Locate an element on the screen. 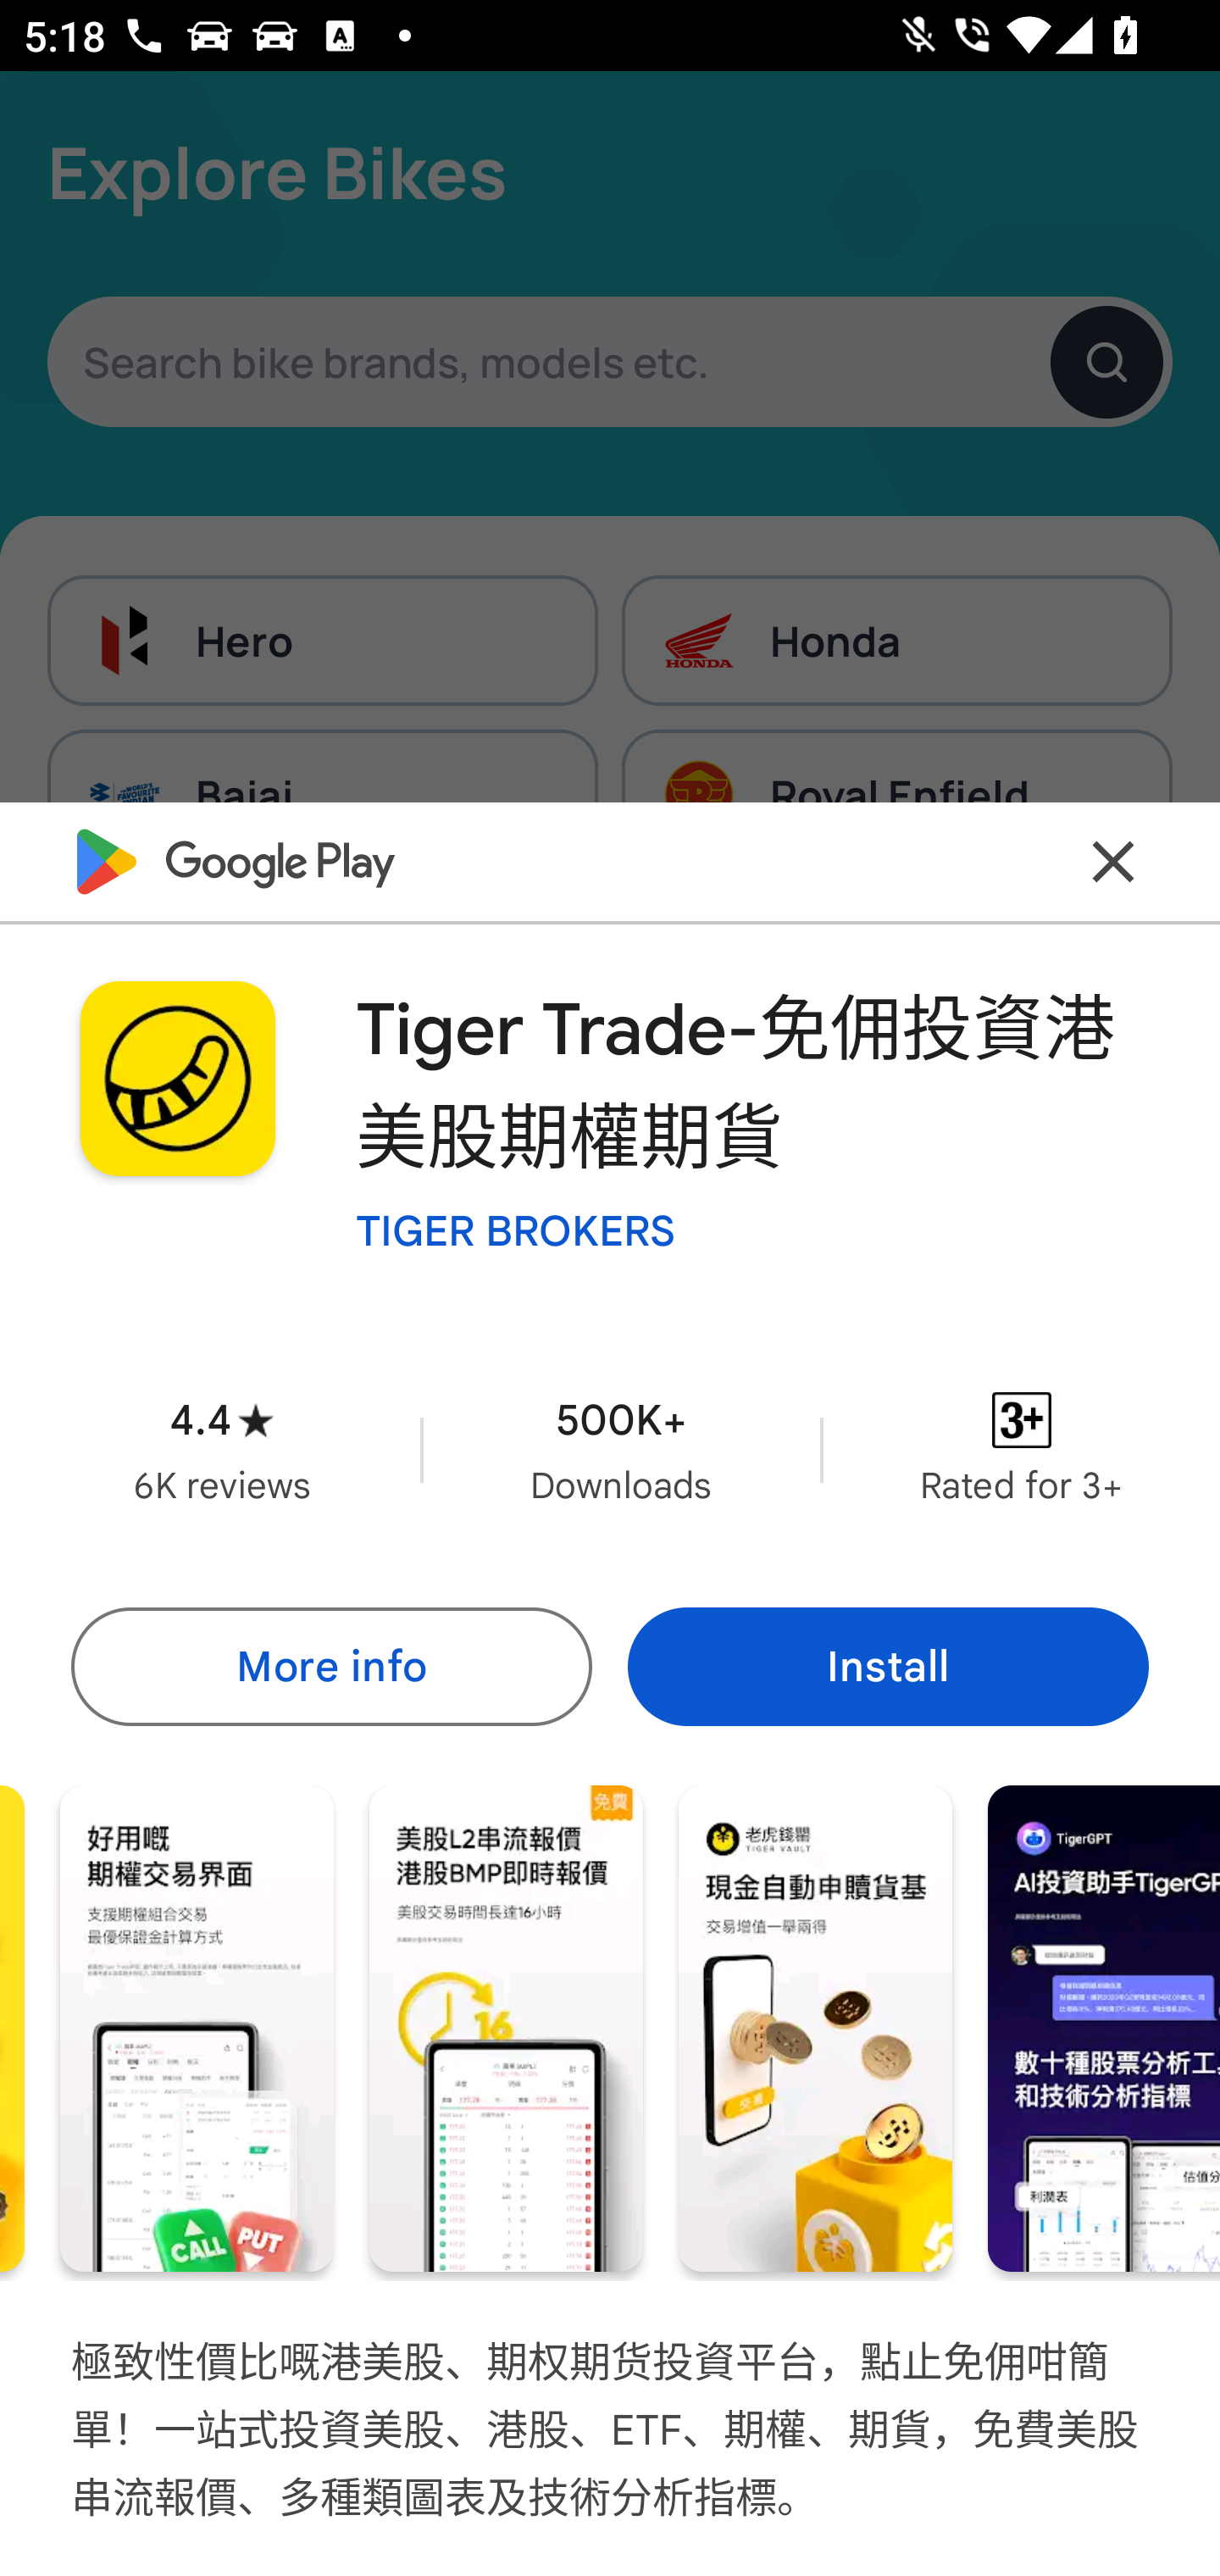  TIGER BROKERS is located at coordinates (515, 1230).